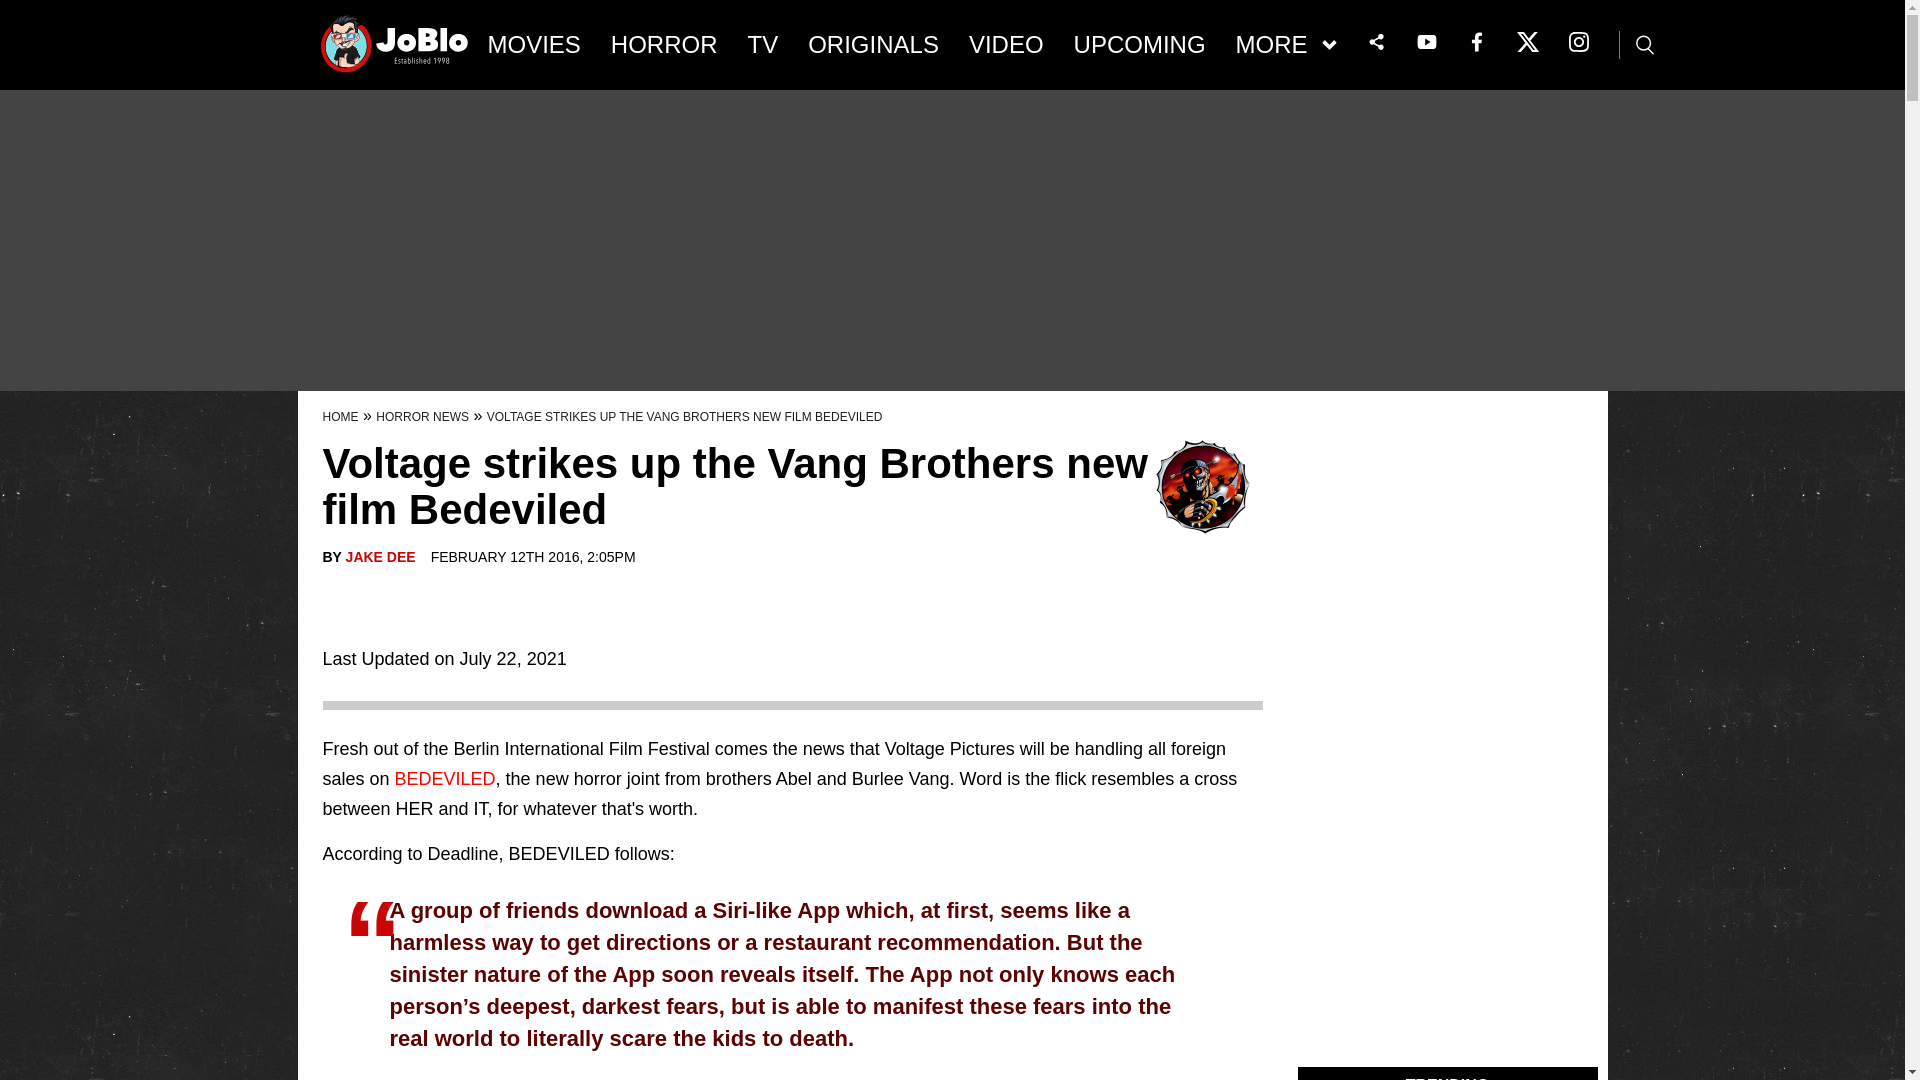 This screenshot has height=1080, width=1920. Describe the element at coordinates (395, 50) in the screenshot. I see `JoBlo Logo` at that location.